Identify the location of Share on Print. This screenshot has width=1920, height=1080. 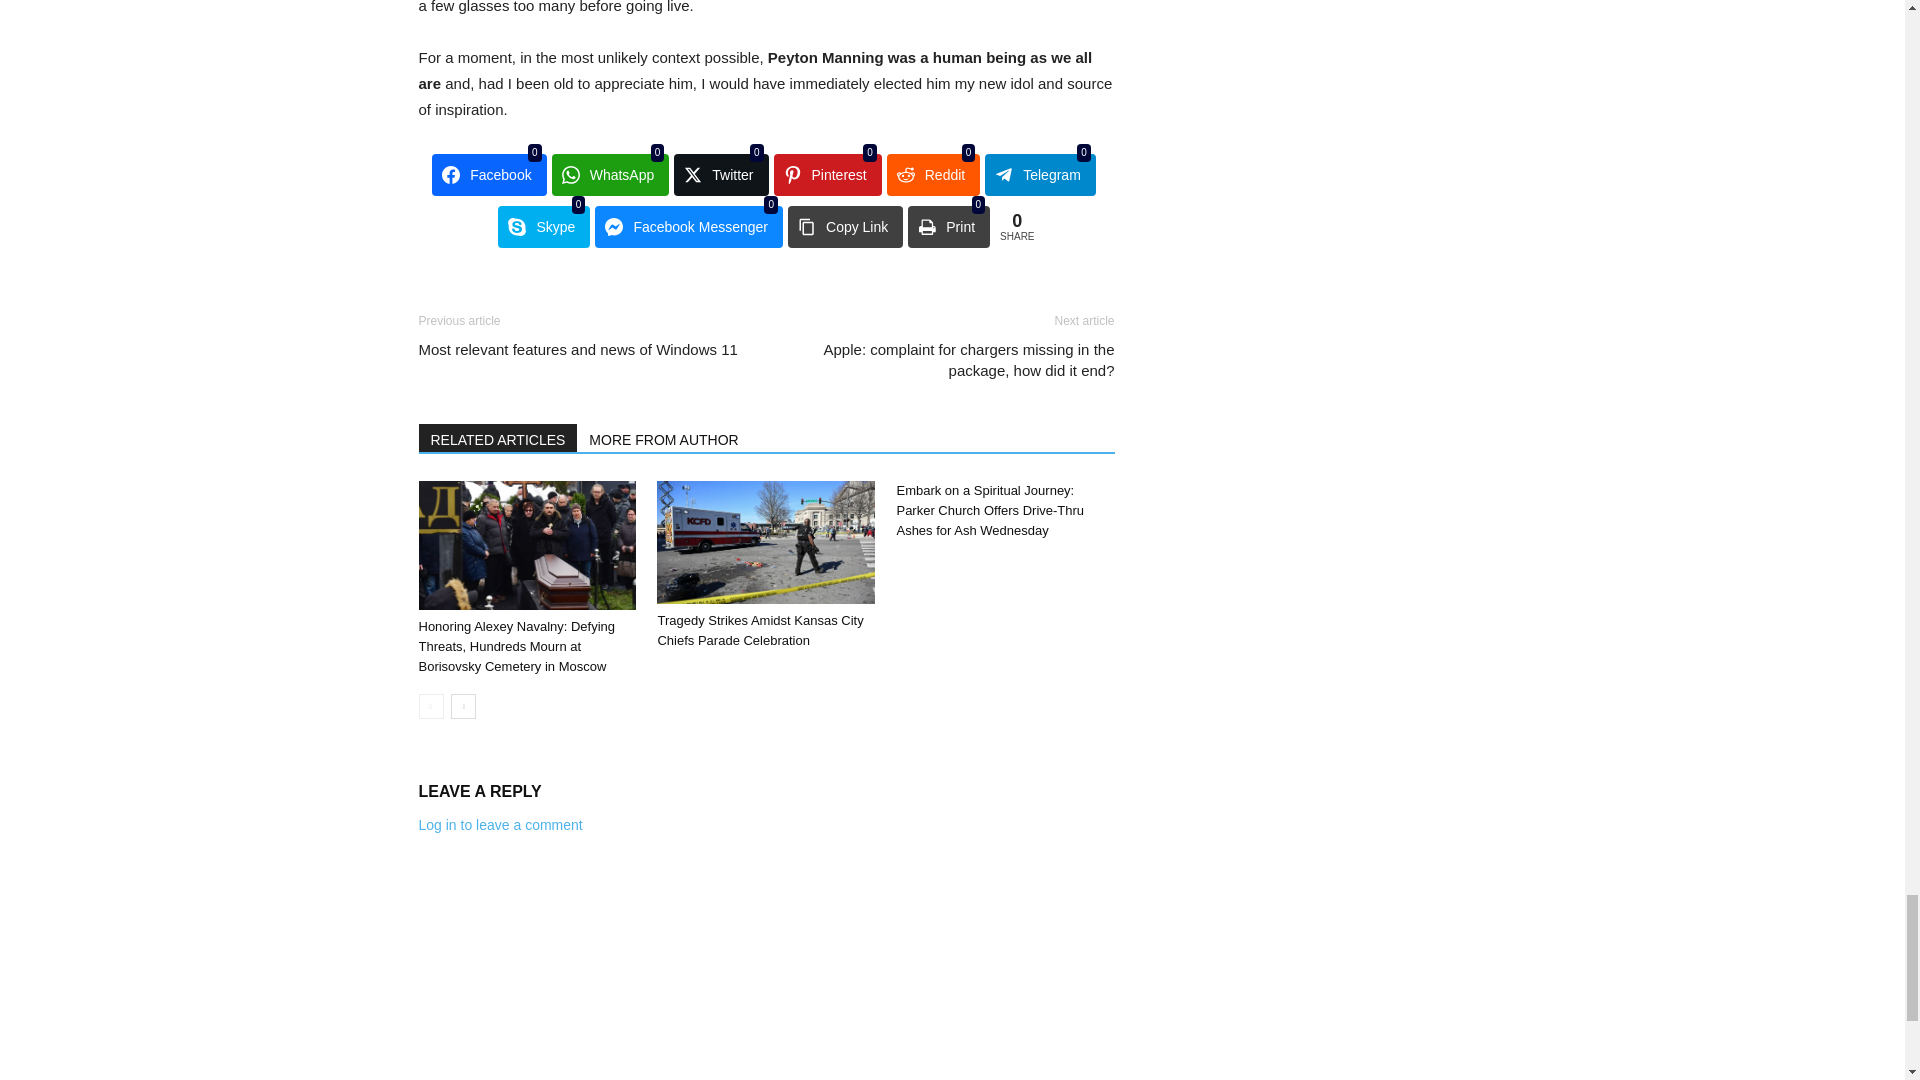
(949, 227).